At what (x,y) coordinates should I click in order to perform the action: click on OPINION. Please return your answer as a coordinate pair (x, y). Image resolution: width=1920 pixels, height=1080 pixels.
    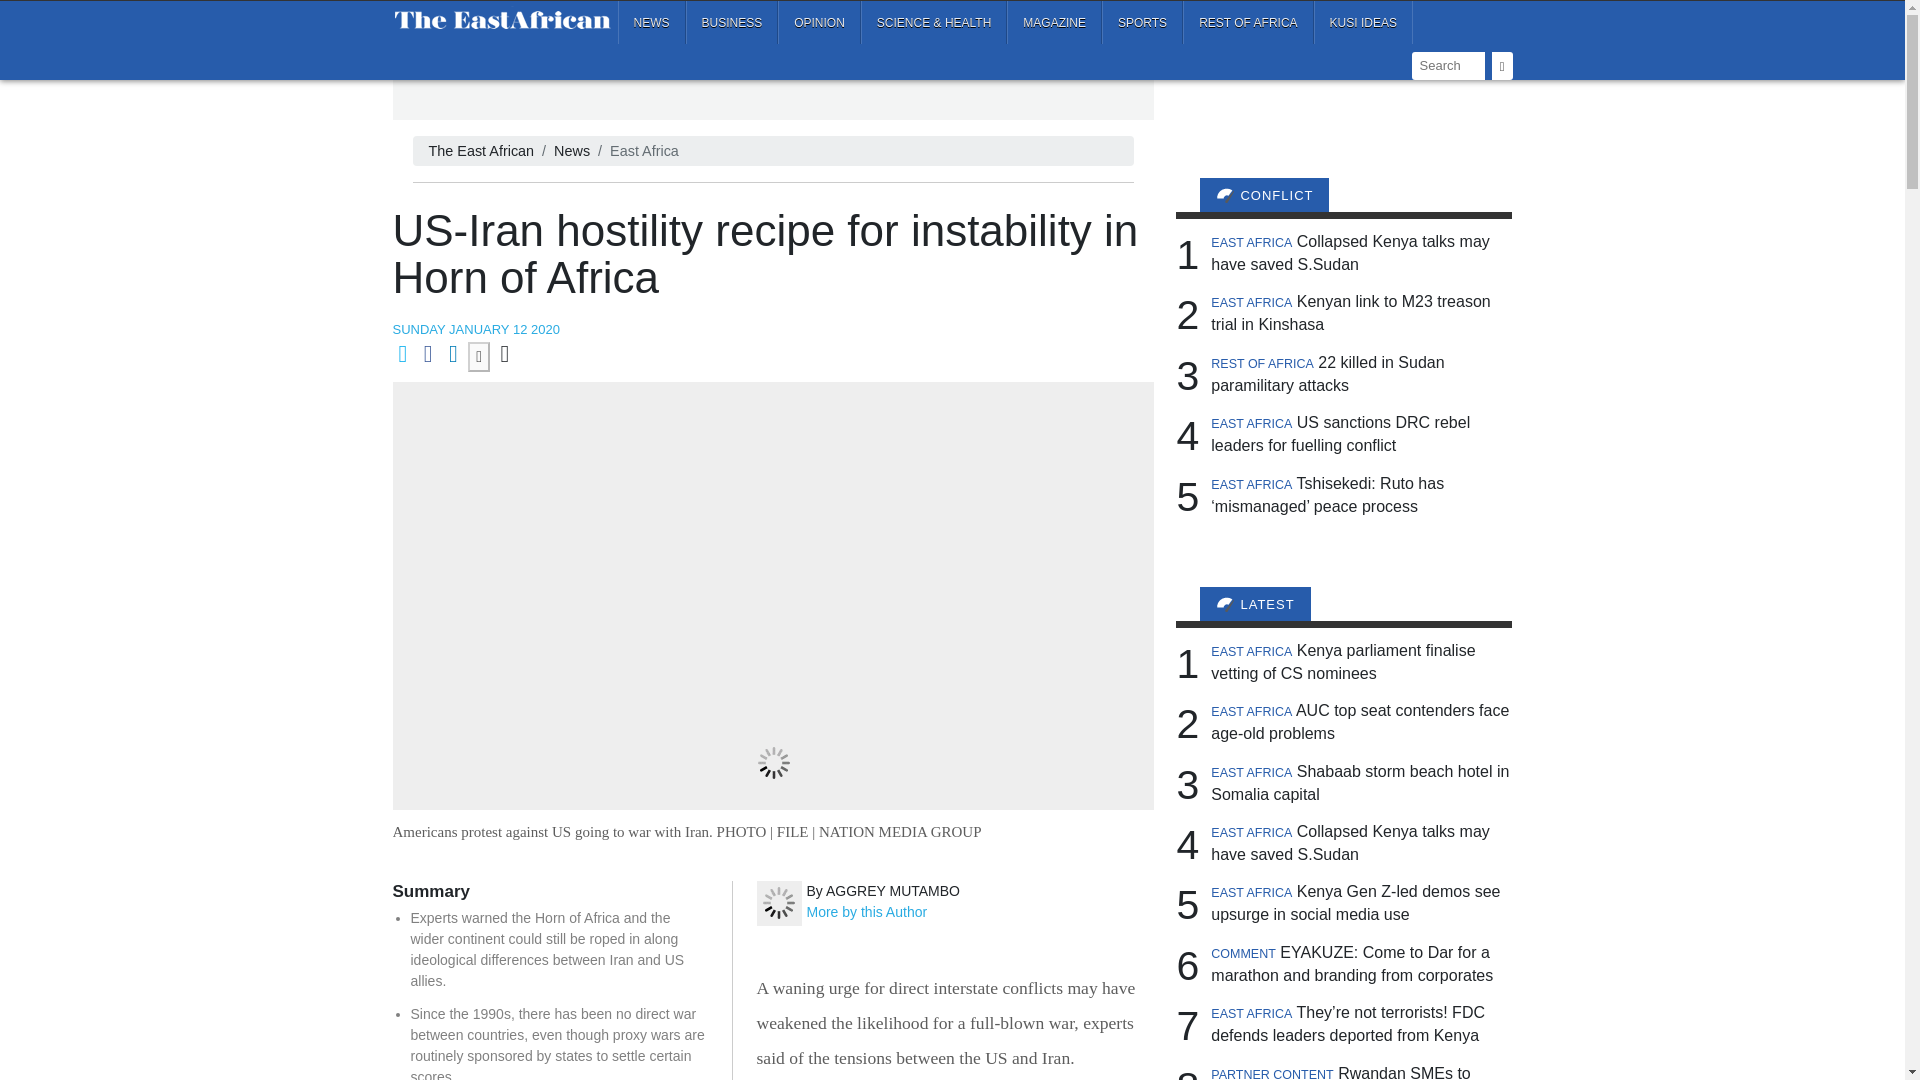
    Looking at the image, I should click on (818, 22).